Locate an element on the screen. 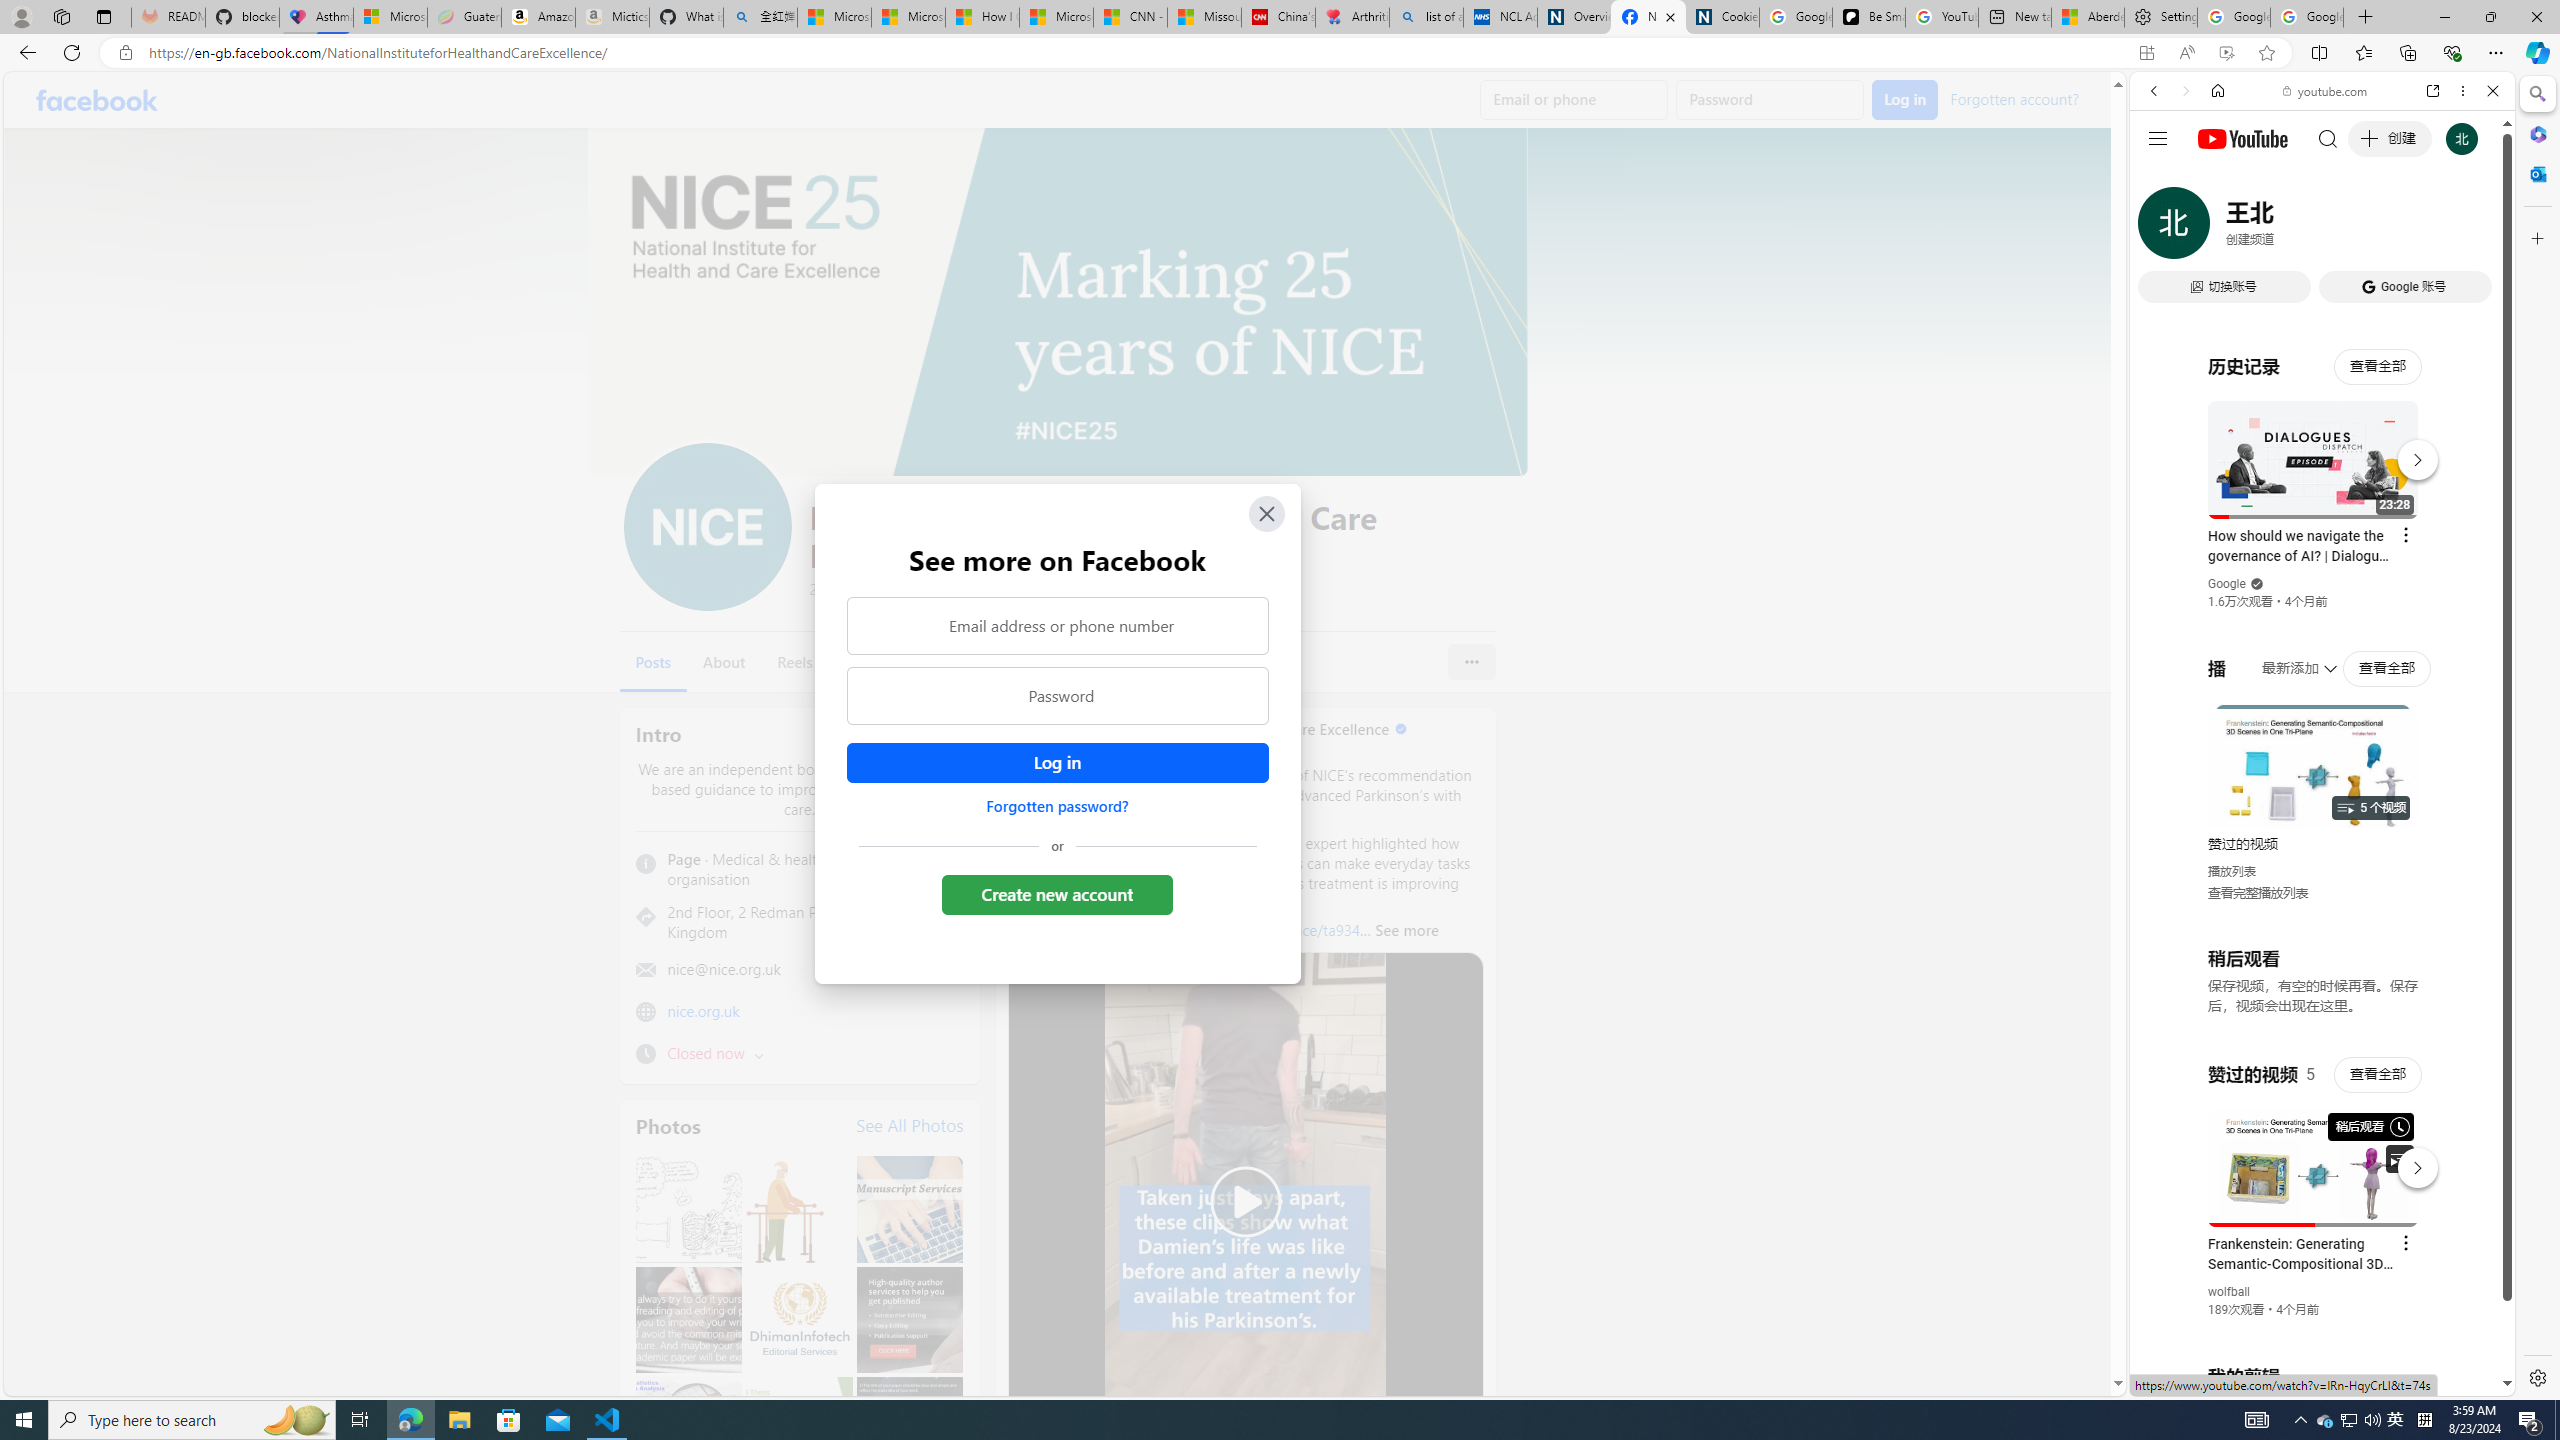  Search videos from youtube.com is located at coordinates (2286, 658).